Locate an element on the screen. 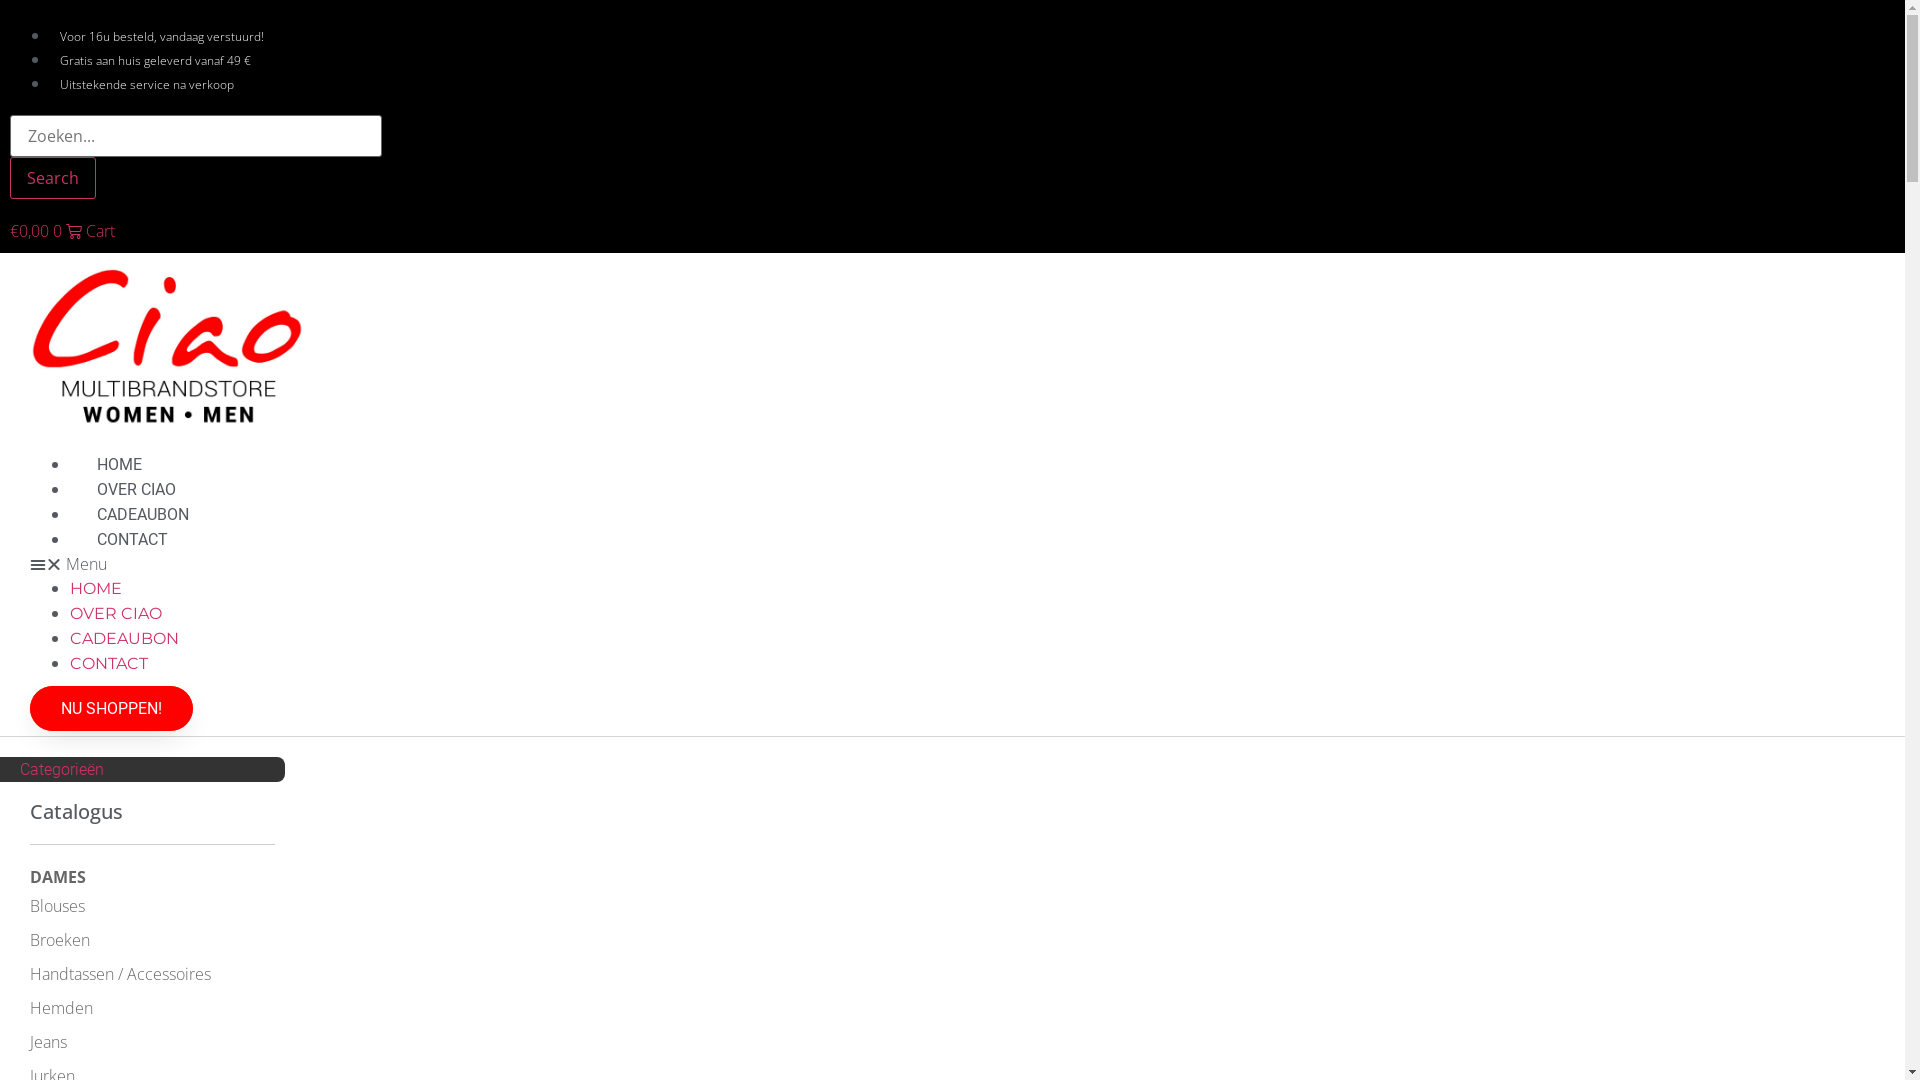 The width and height of the screenshot is (1920, 1080). Broeken is located at coordinates (60, 940).